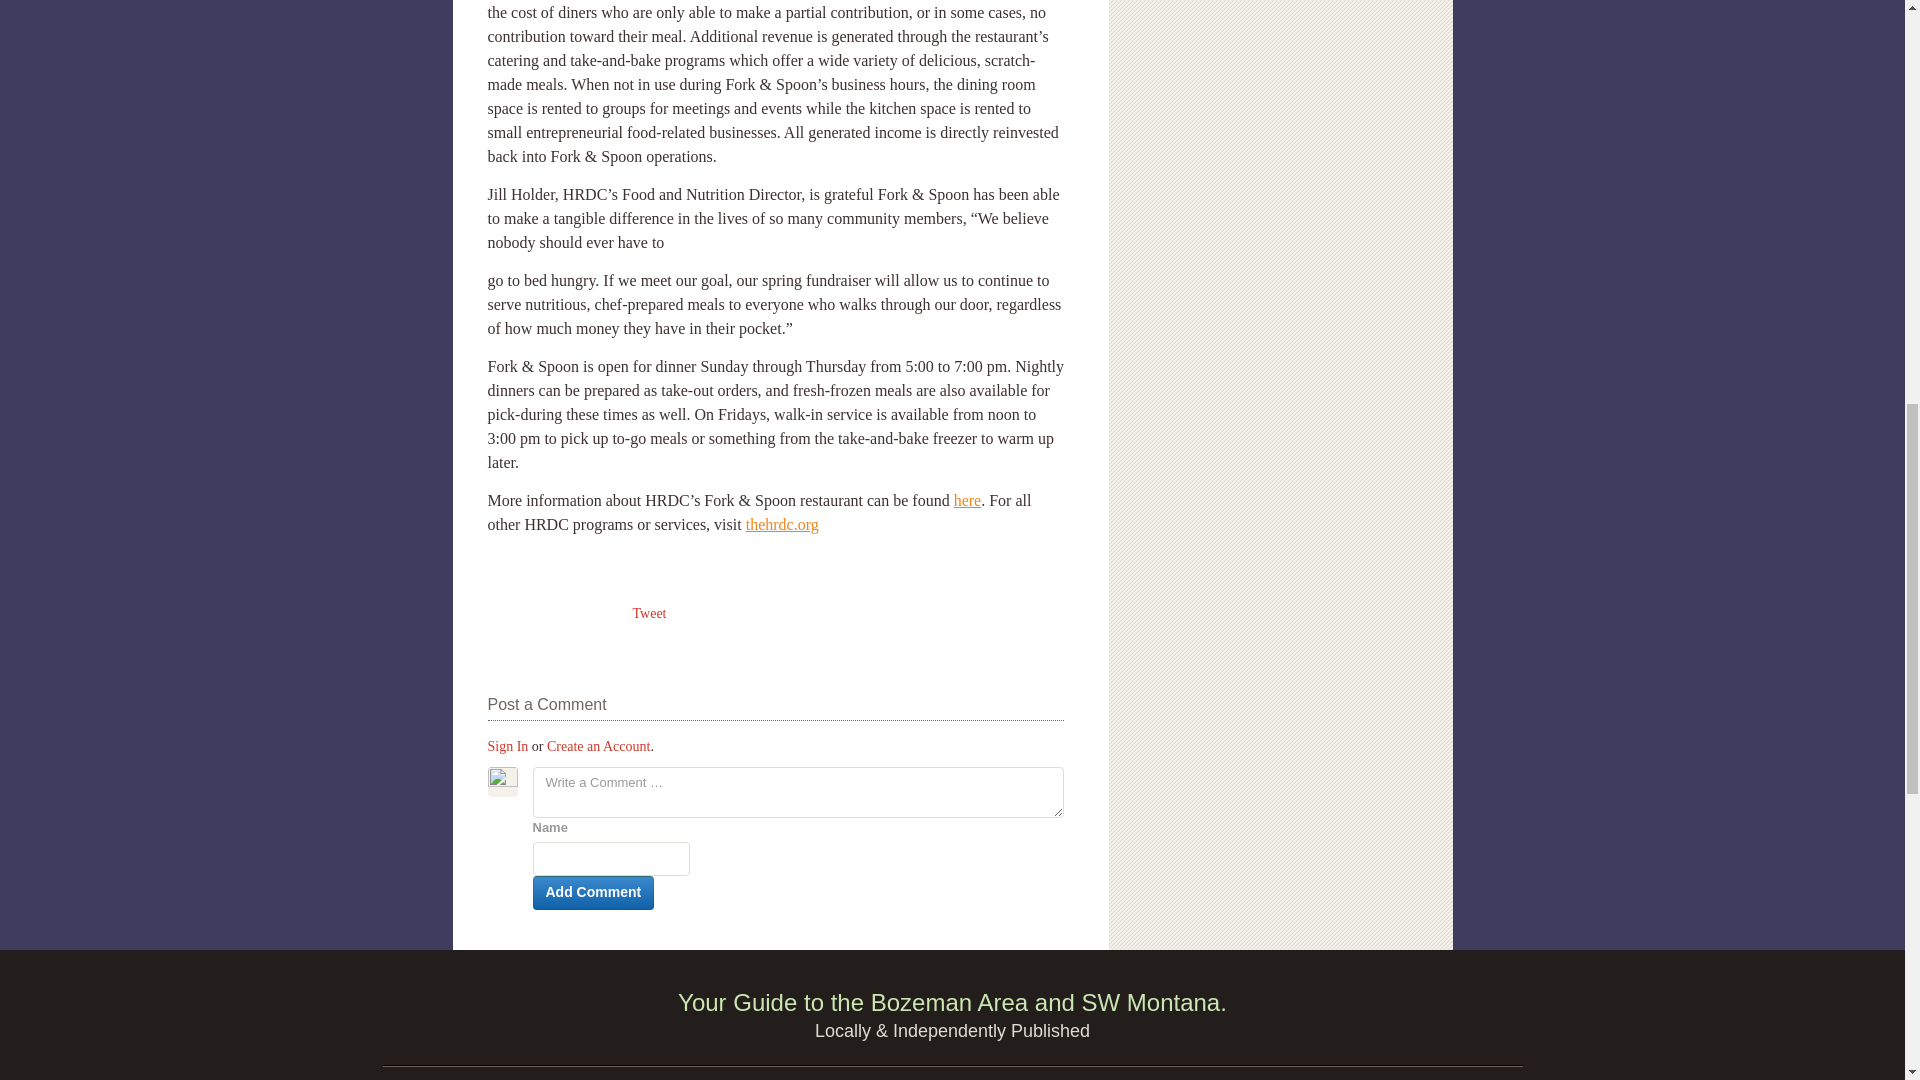 The width and height of the screenshot is (1920, 1080). I want to click on 3rd party ad content, so click(1280, 48).